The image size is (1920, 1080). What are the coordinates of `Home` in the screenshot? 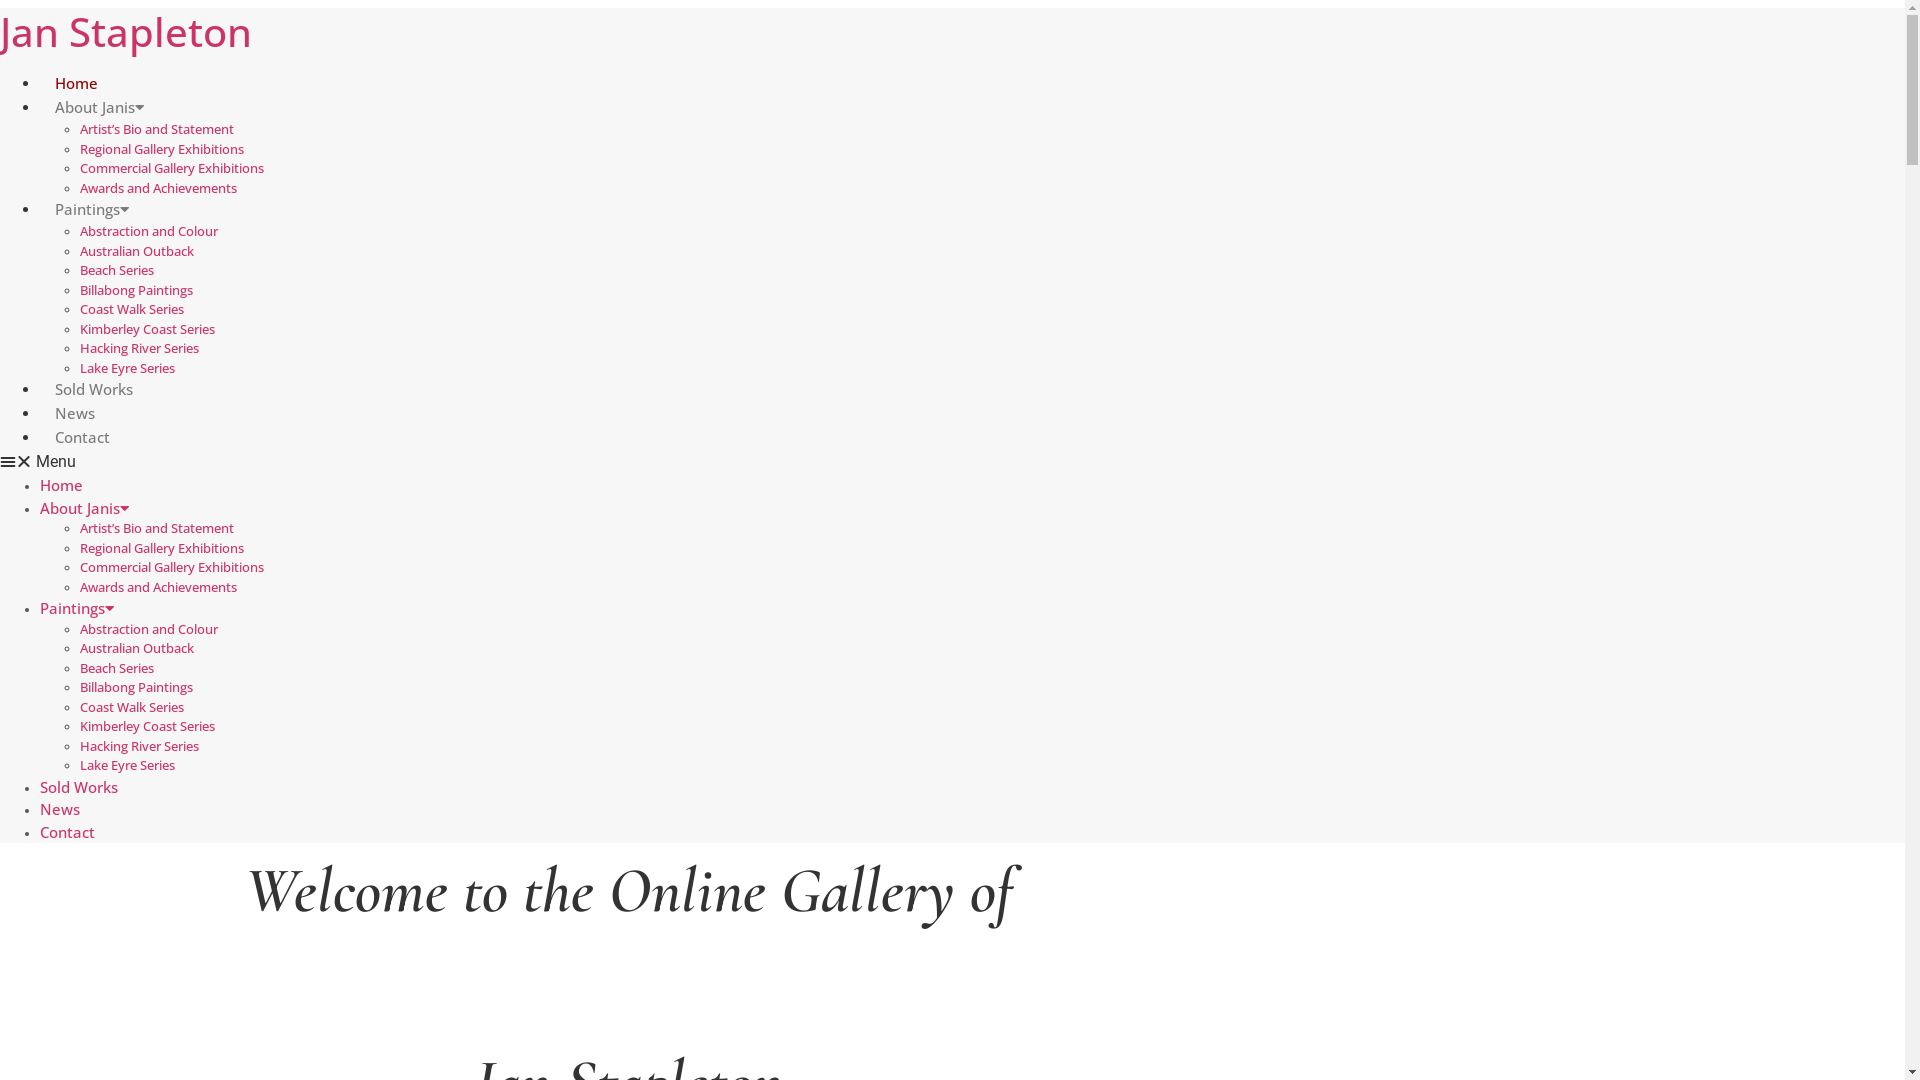 It's located at (62, 485).